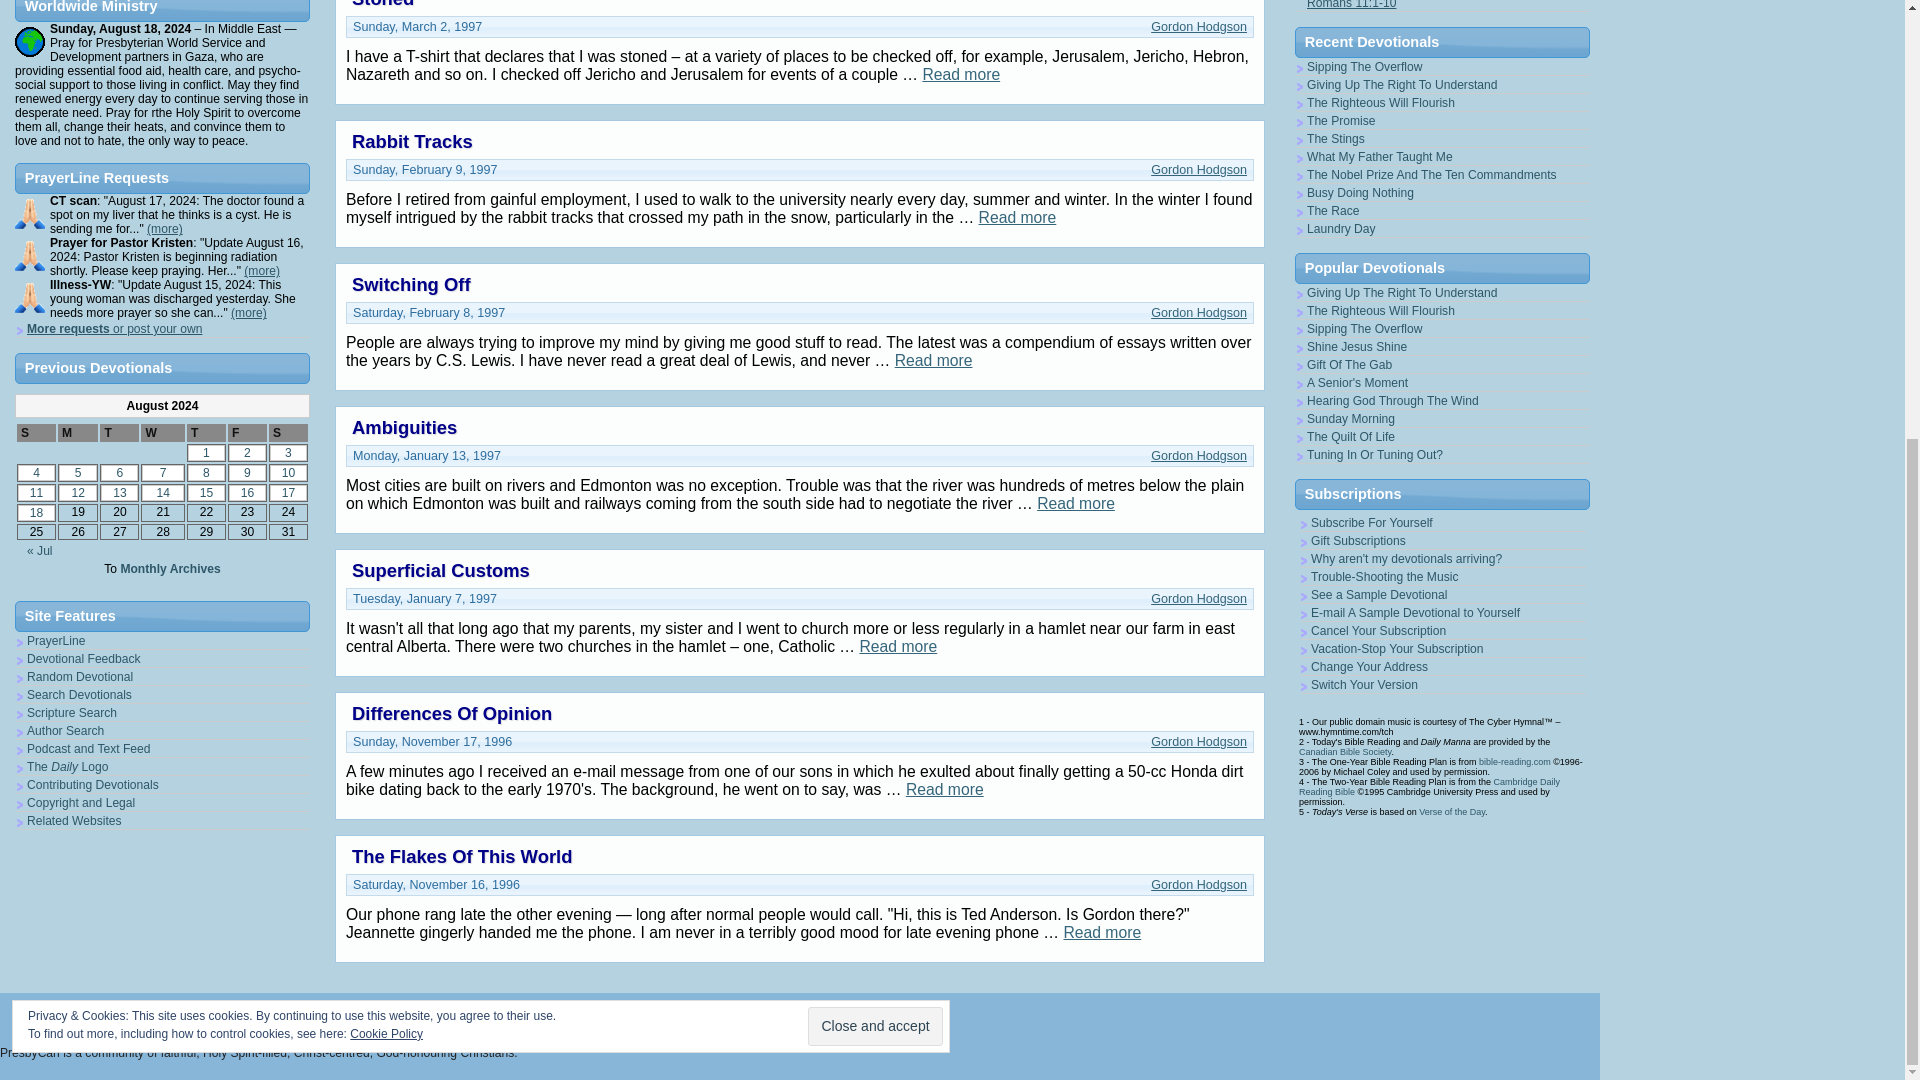 This screenshot has width=1920, height=1080. I want to click on Rabbit Tracks, so click(412, 141).